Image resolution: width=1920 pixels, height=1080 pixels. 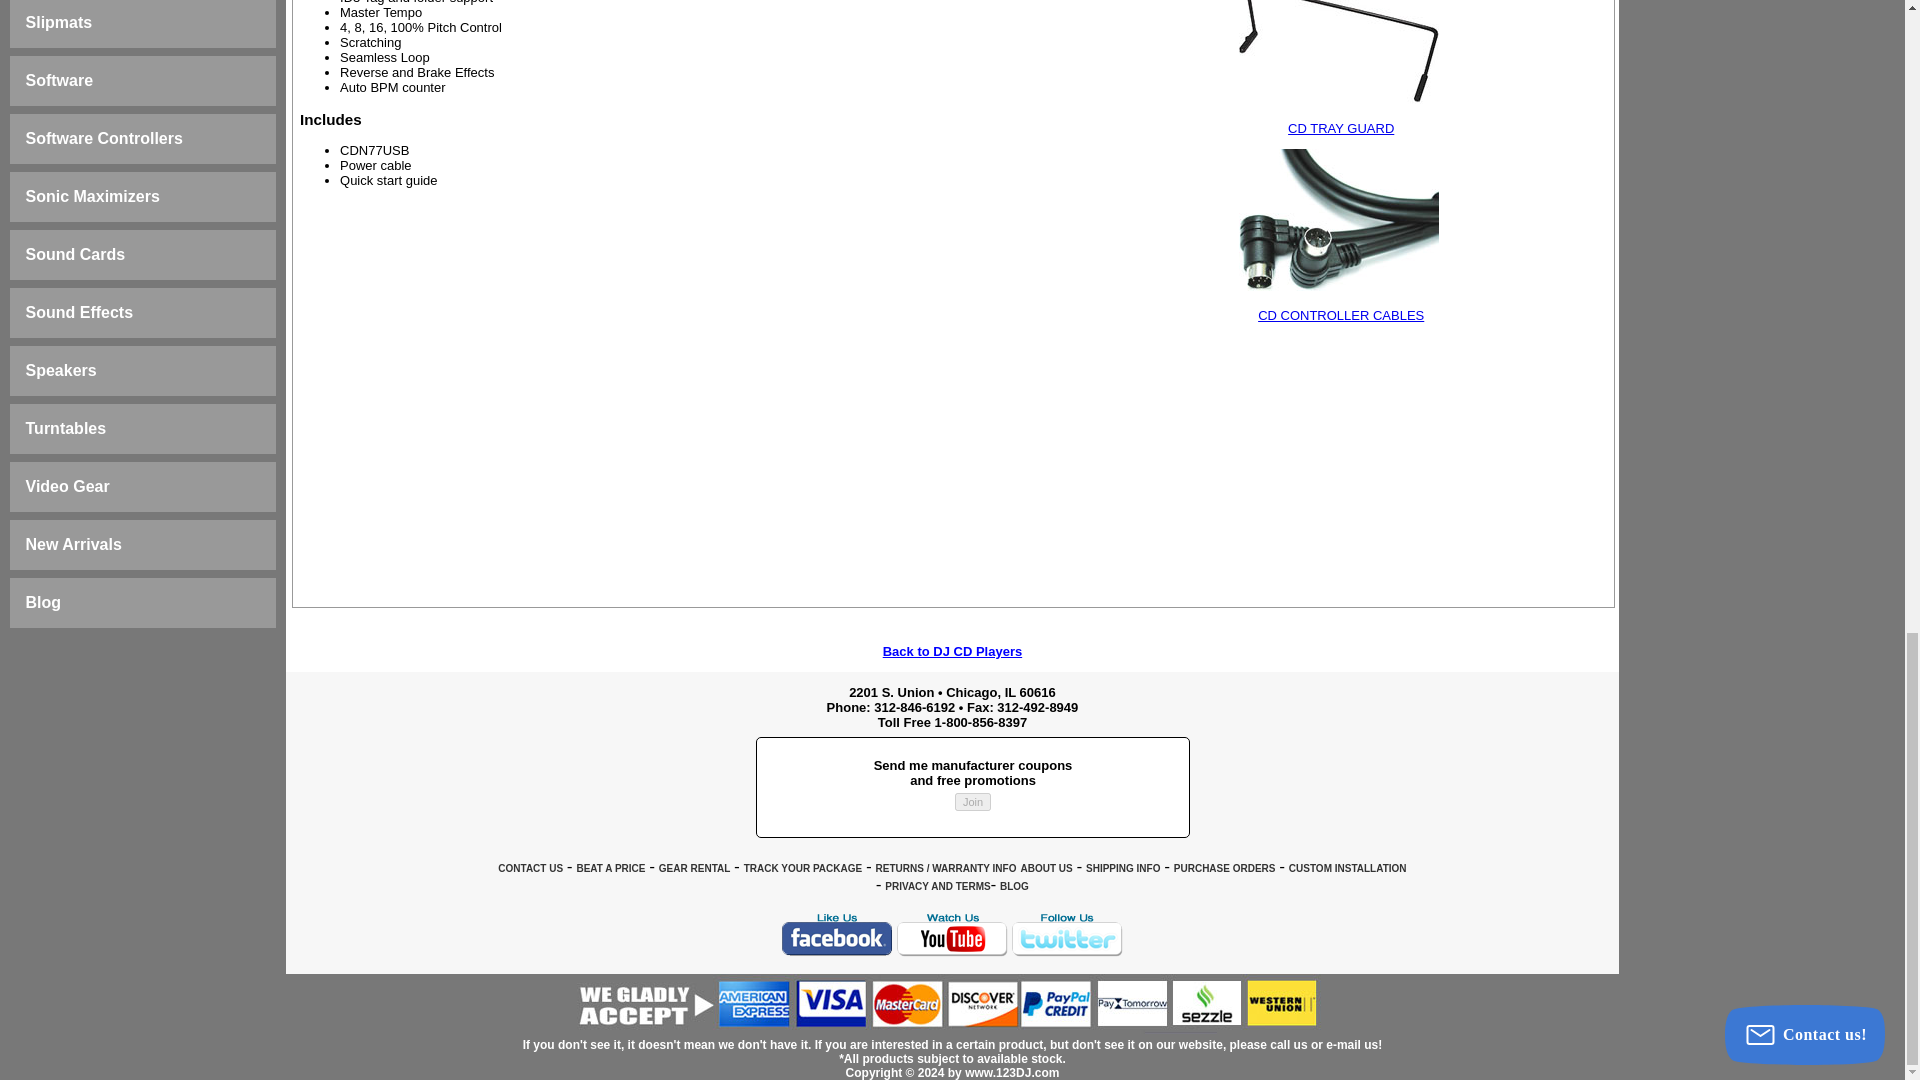 What do you see at coordinates (66, 428) in the screenshot?
I see `Turntables` at bounding box center [66, 428].